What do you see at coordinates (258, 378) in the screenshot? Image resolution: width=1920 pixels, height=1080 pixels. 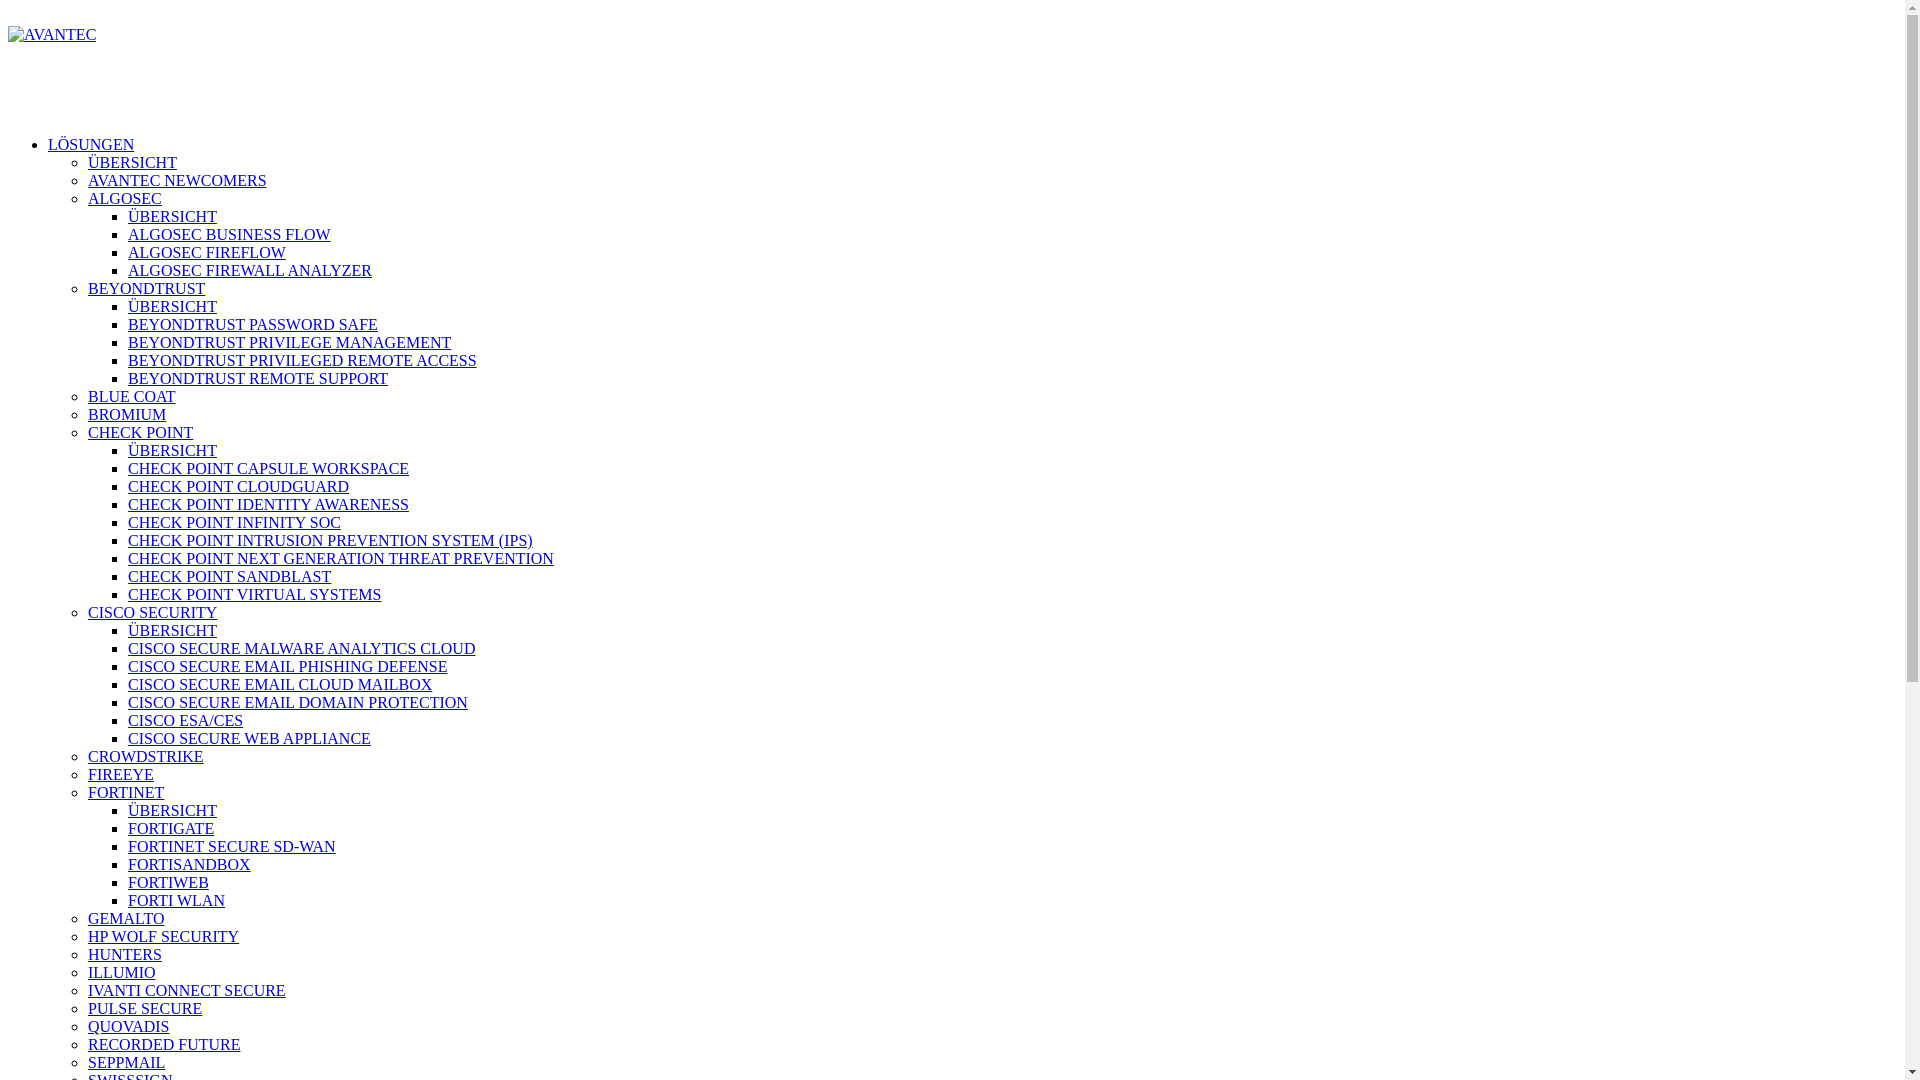 I see `BEYONDTRUST REMOTE SUPPORT` at bounding box center [258, 378].